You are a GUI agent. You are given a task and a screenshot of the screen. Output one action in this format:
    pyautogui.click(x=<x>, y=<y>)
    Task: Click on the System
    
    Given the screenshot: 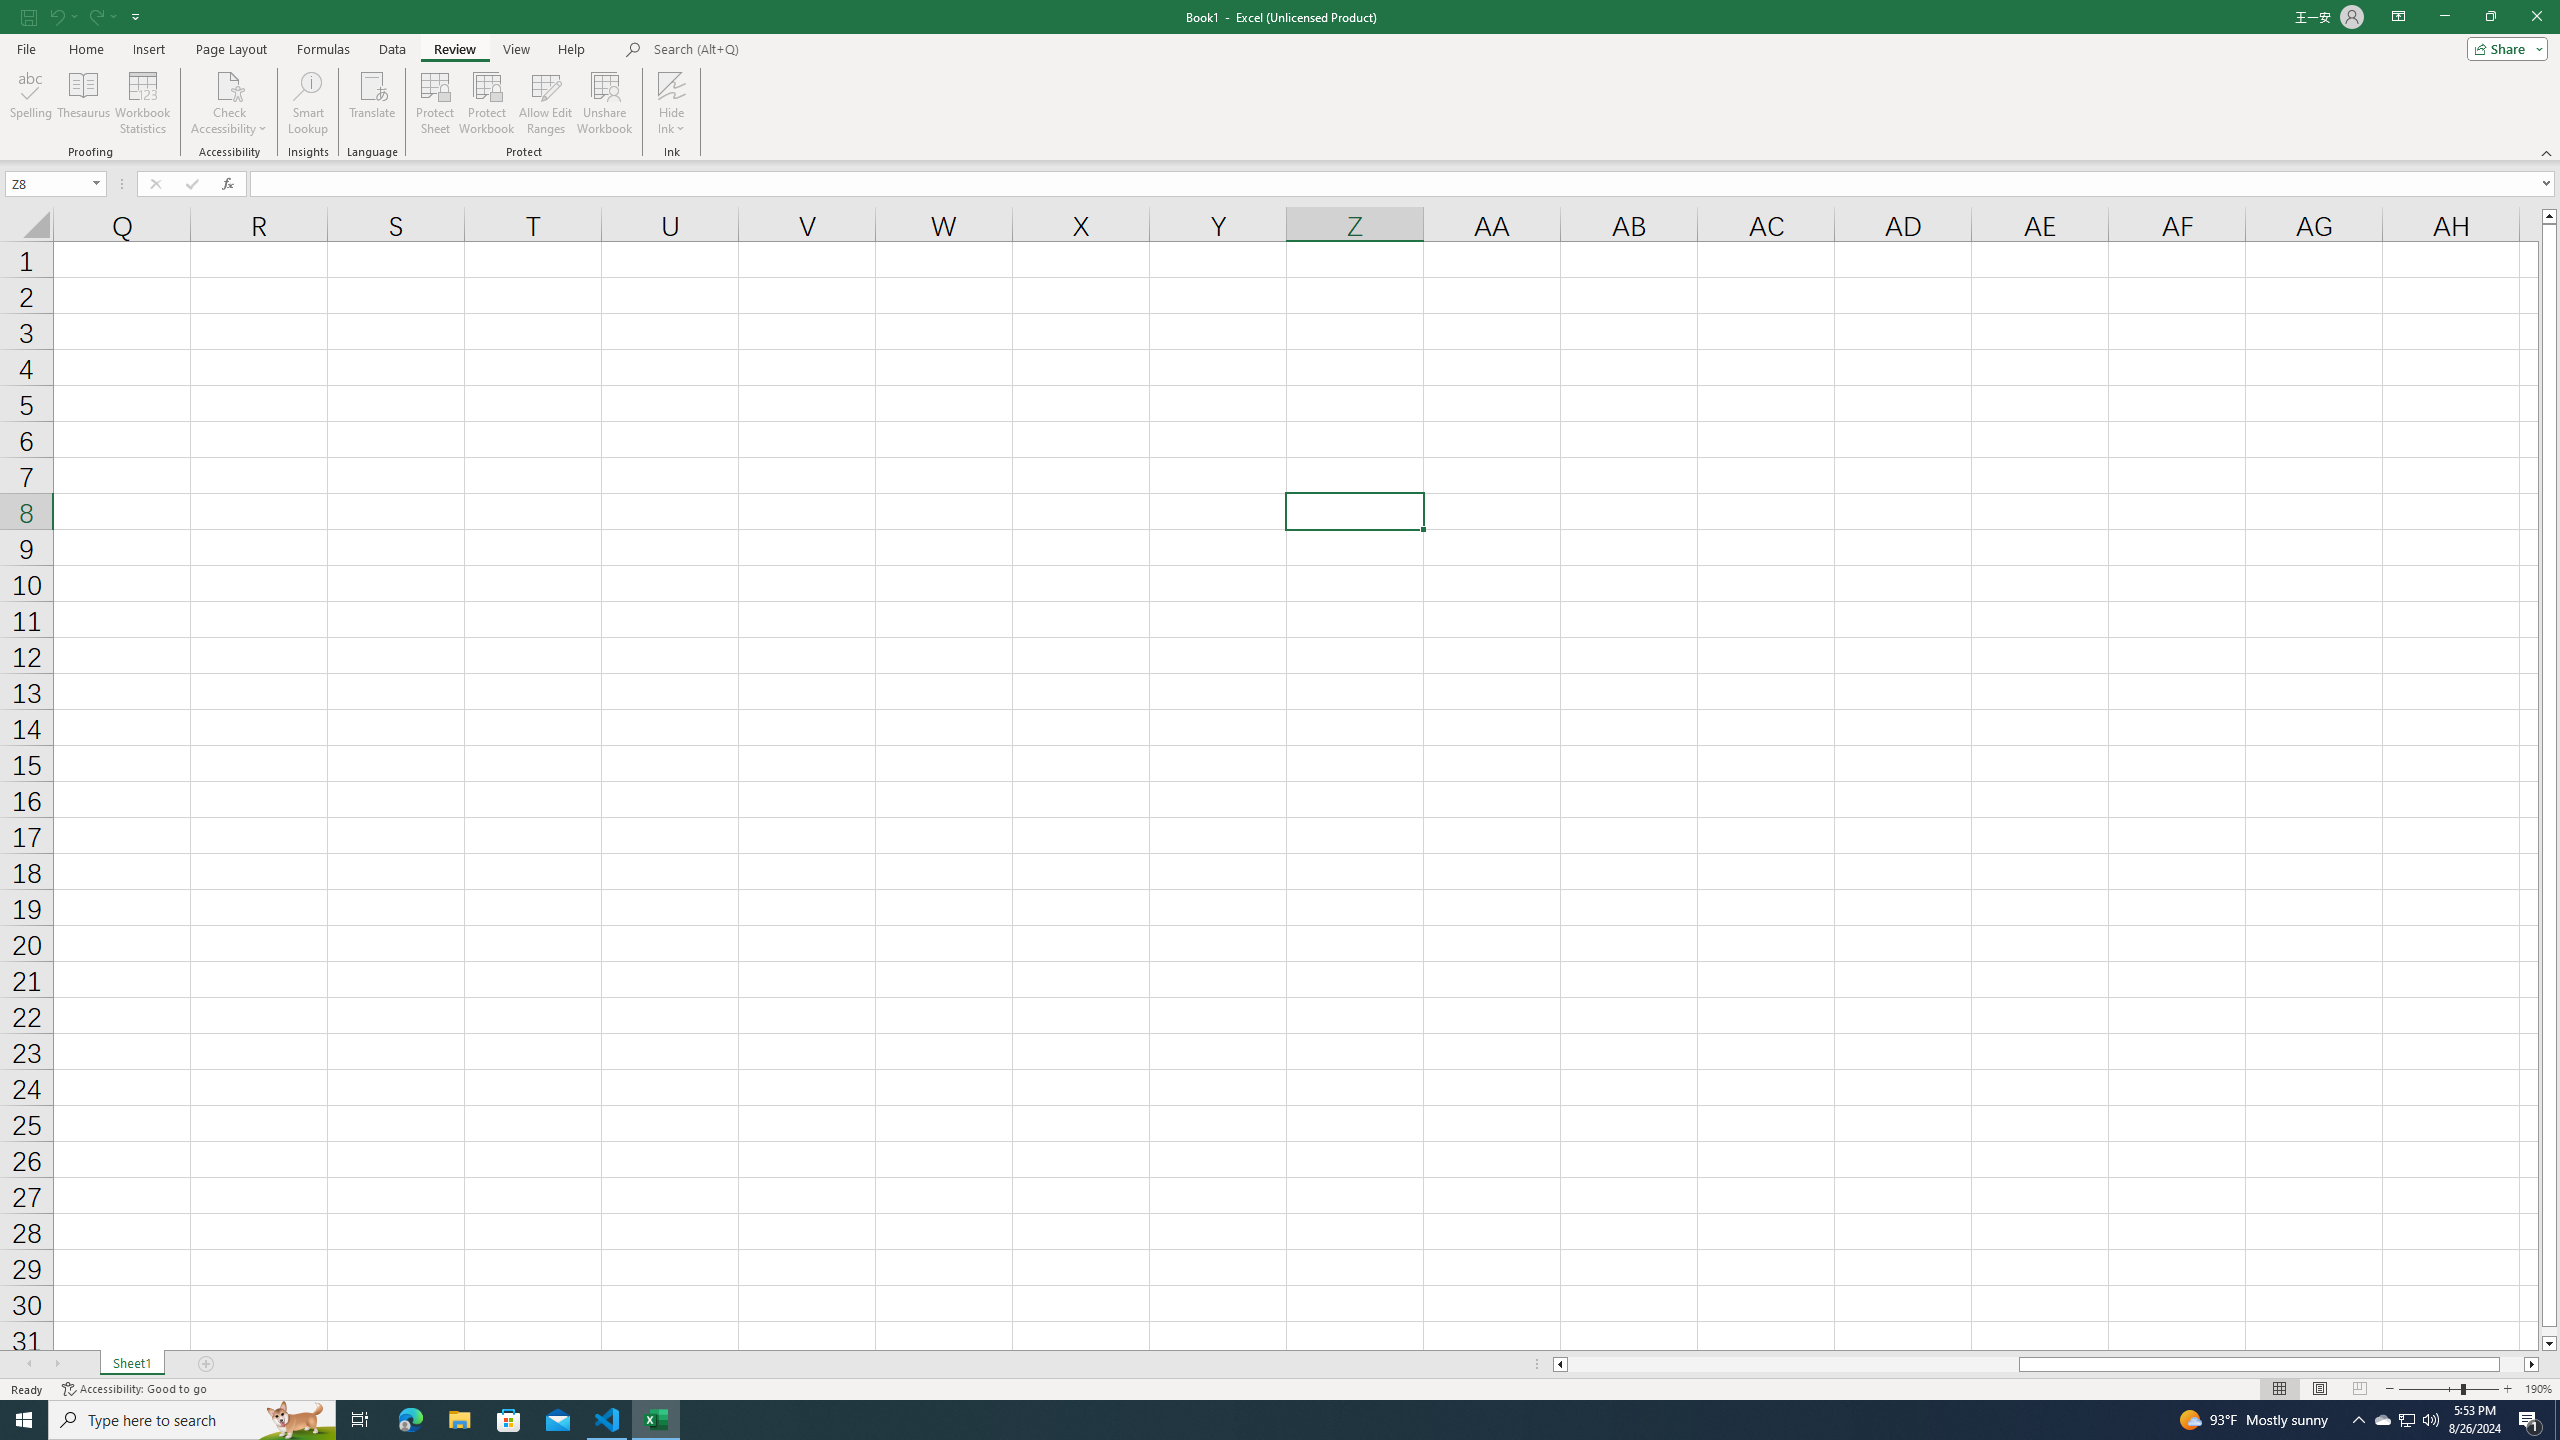 What is the action you would take?
    pyautogui.click(x=12, y=10)
    